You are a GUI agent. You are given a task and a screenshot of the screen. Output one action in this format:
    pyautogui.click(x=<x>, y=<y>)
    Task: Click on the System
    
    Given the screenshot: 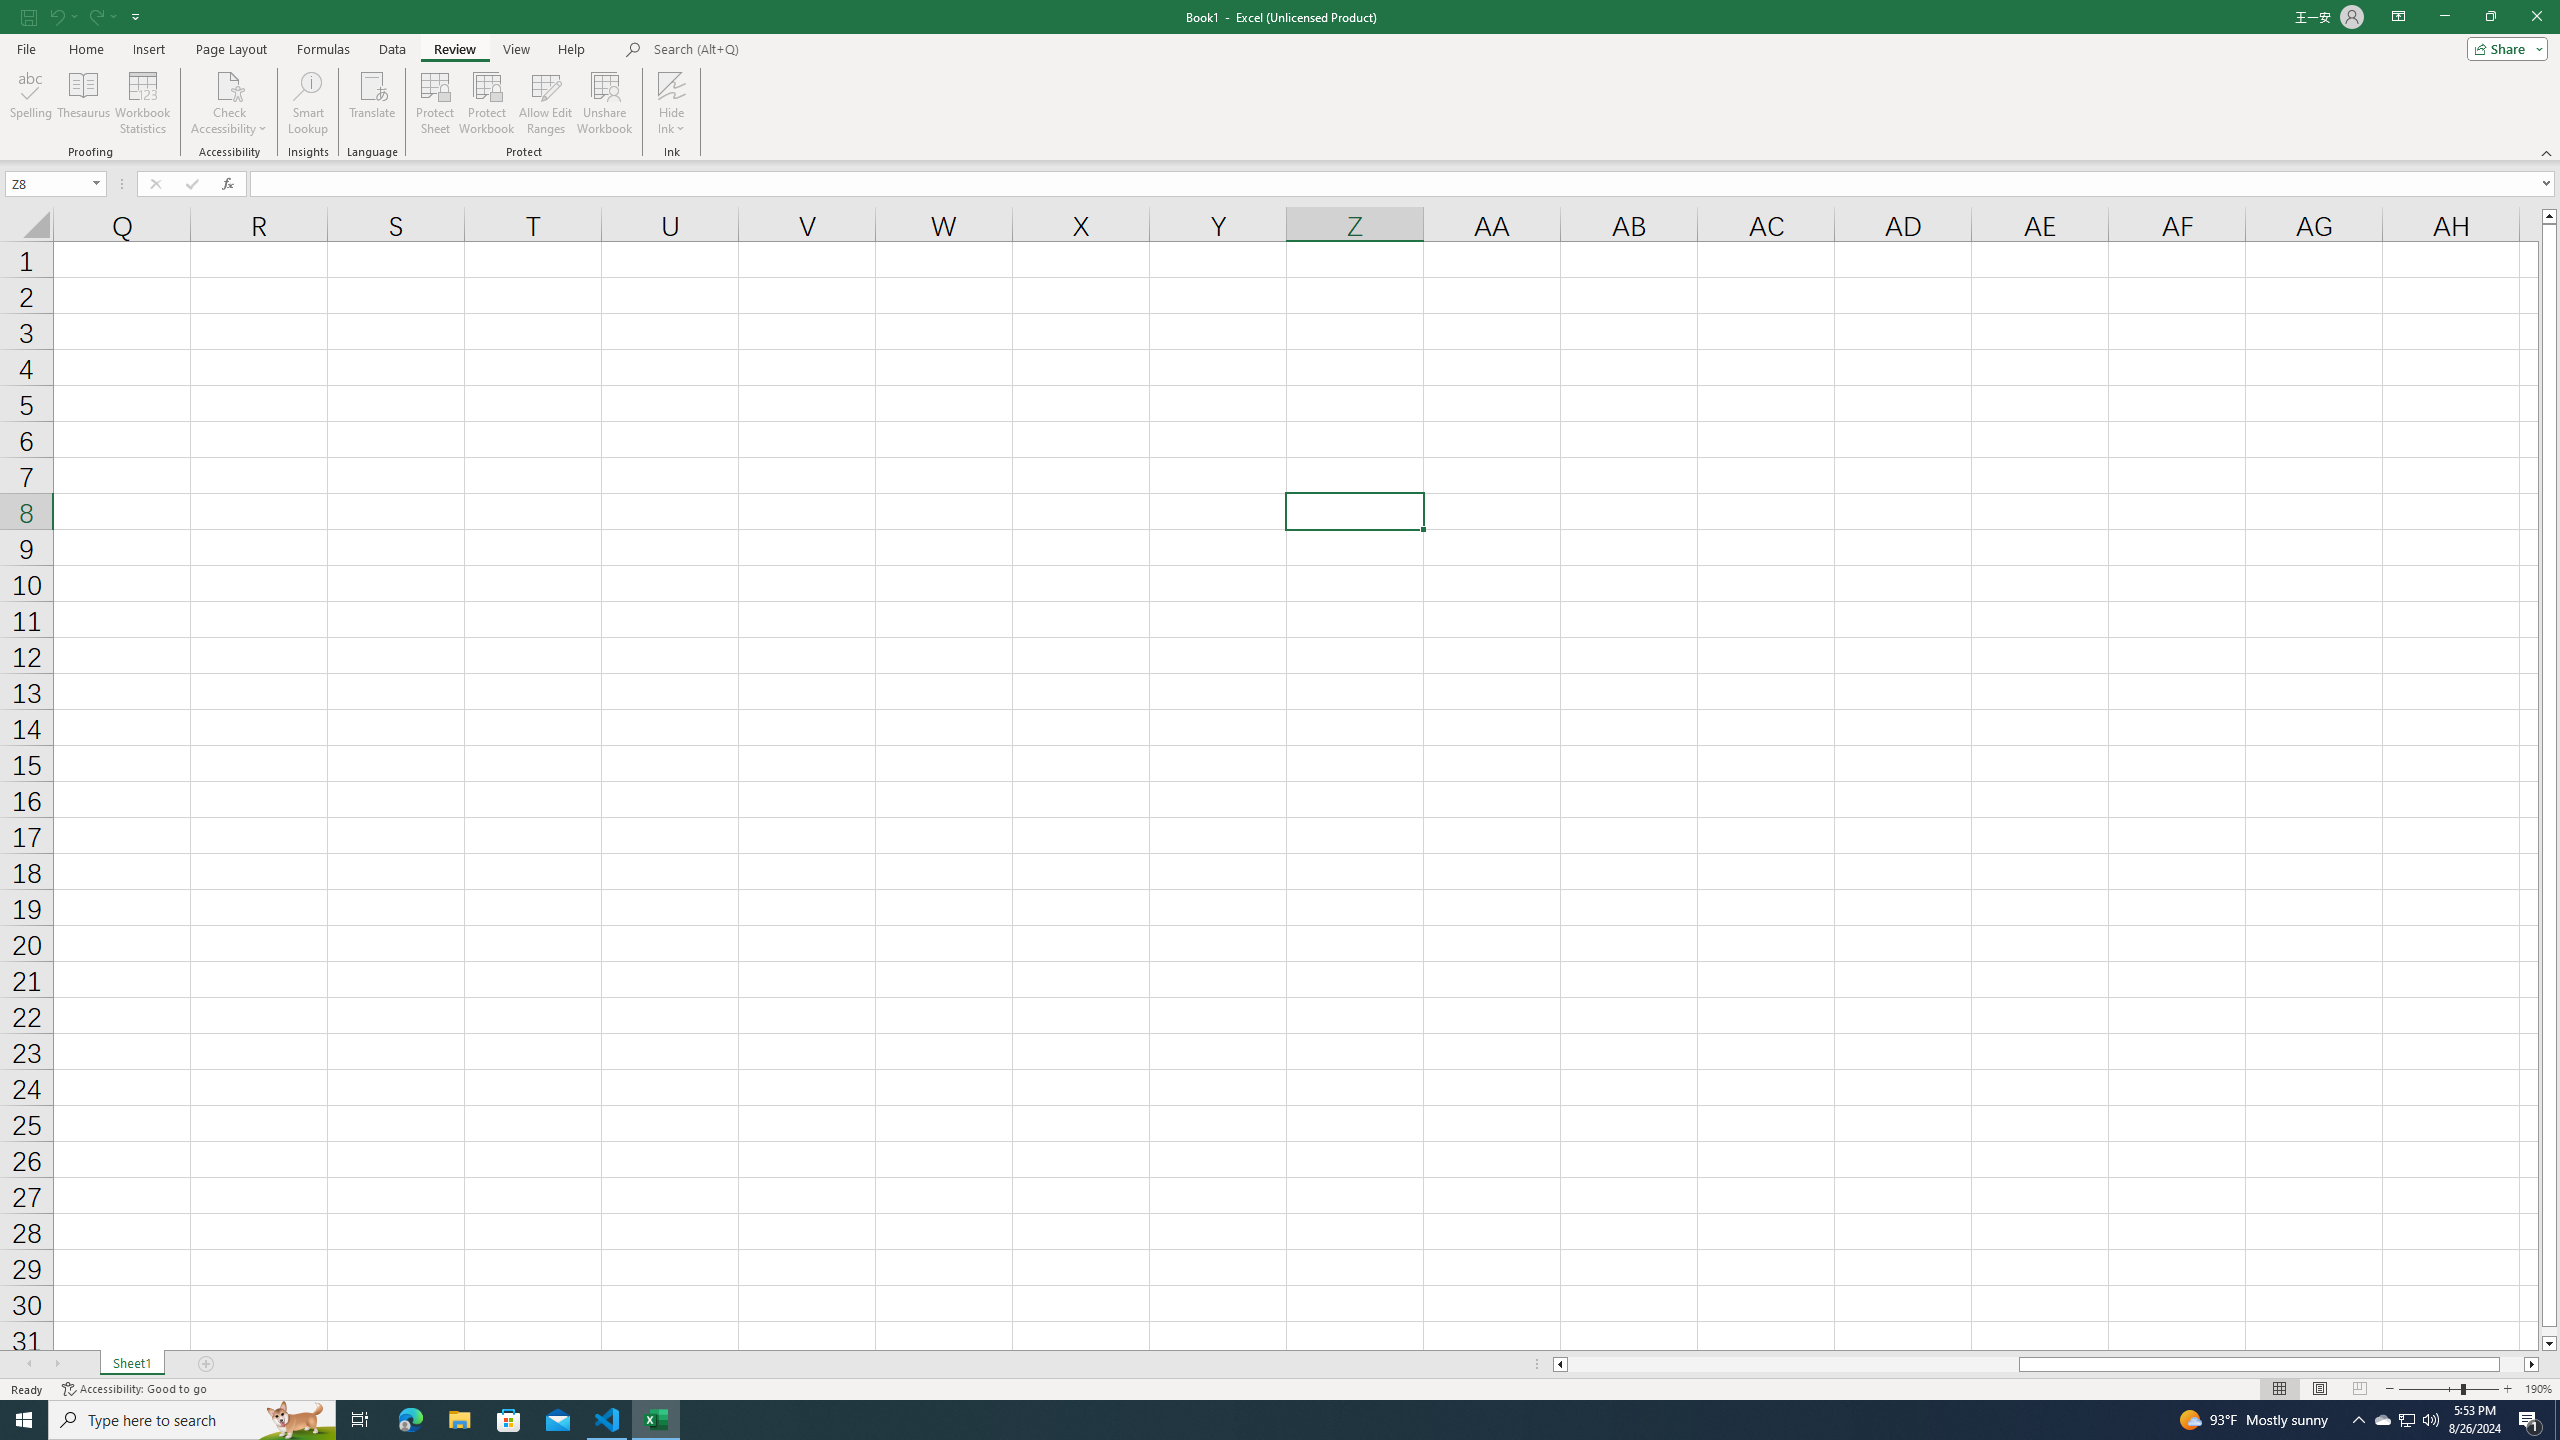 What is the action you would take?
    pyautogui.click(x=12, y=10)
    